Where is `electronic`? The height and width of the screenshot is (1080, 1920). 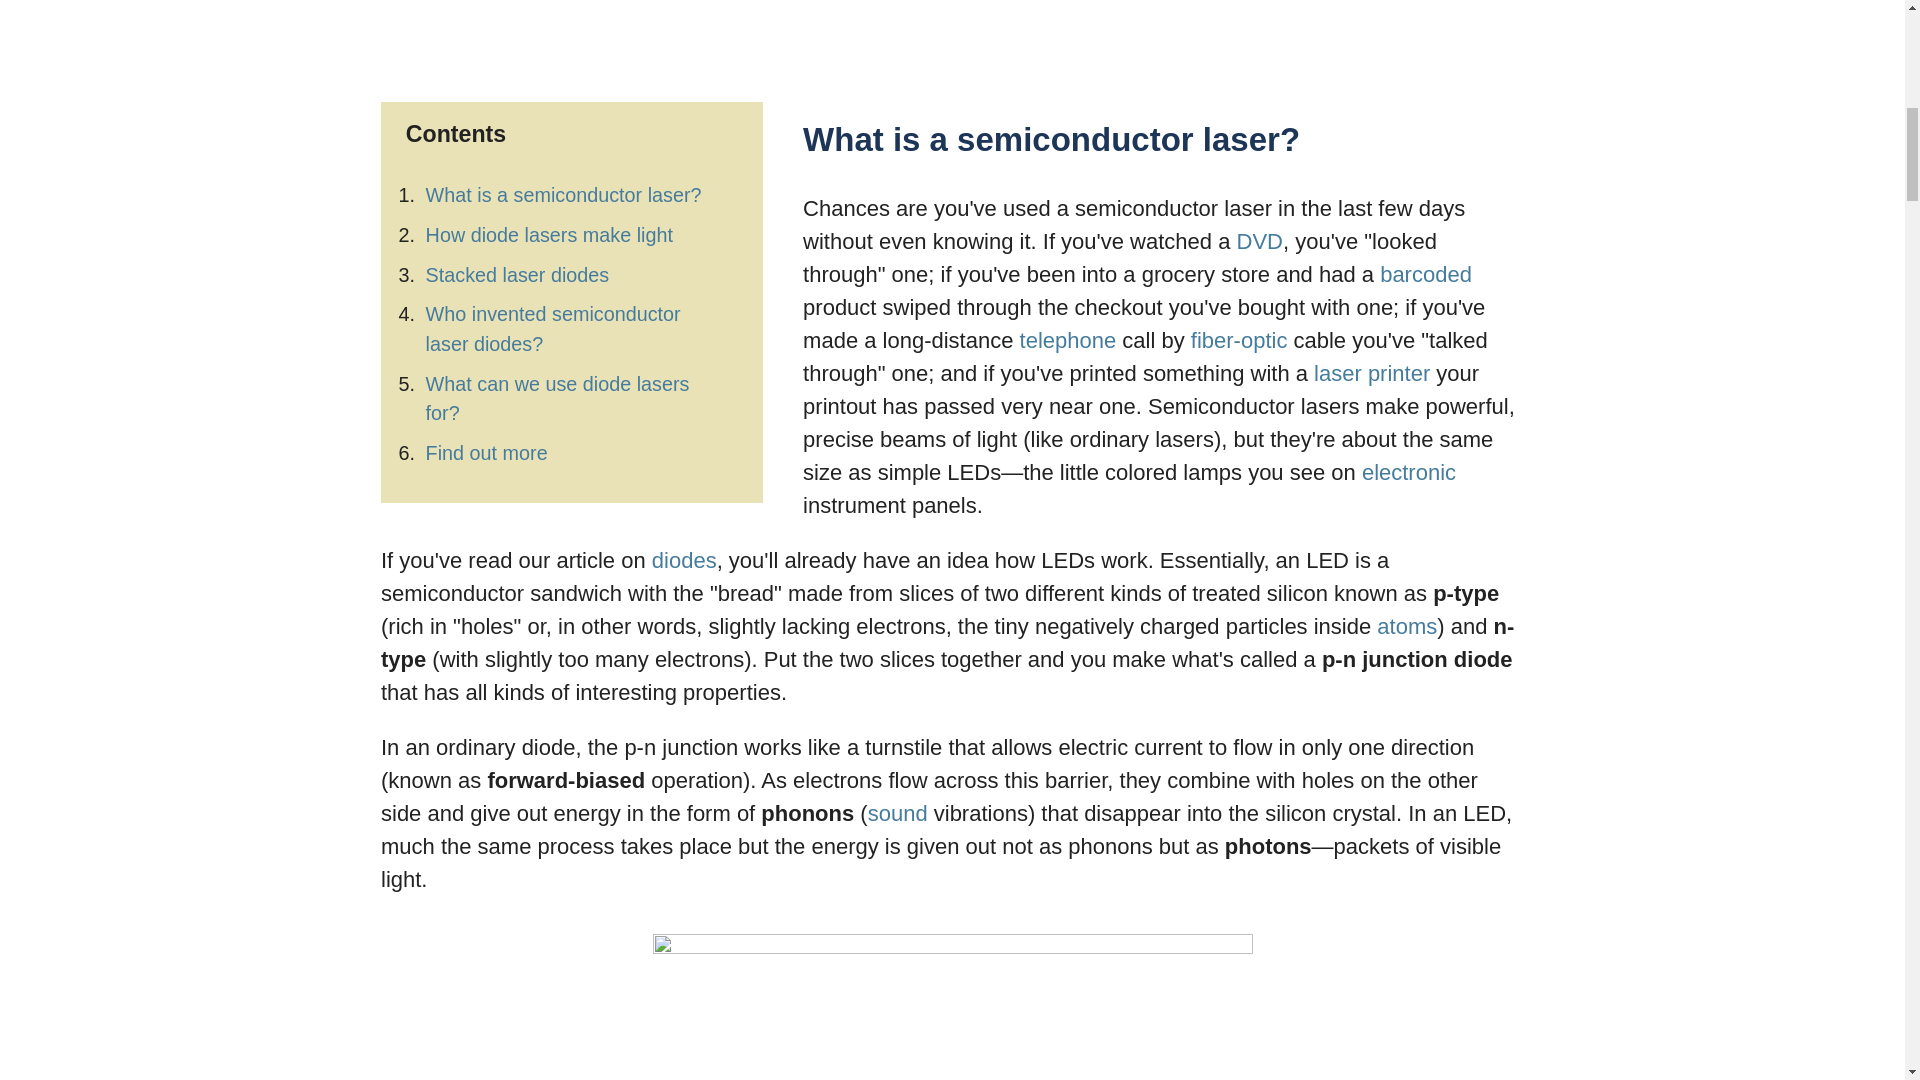 electronic is located at coordinates (1408, 472).